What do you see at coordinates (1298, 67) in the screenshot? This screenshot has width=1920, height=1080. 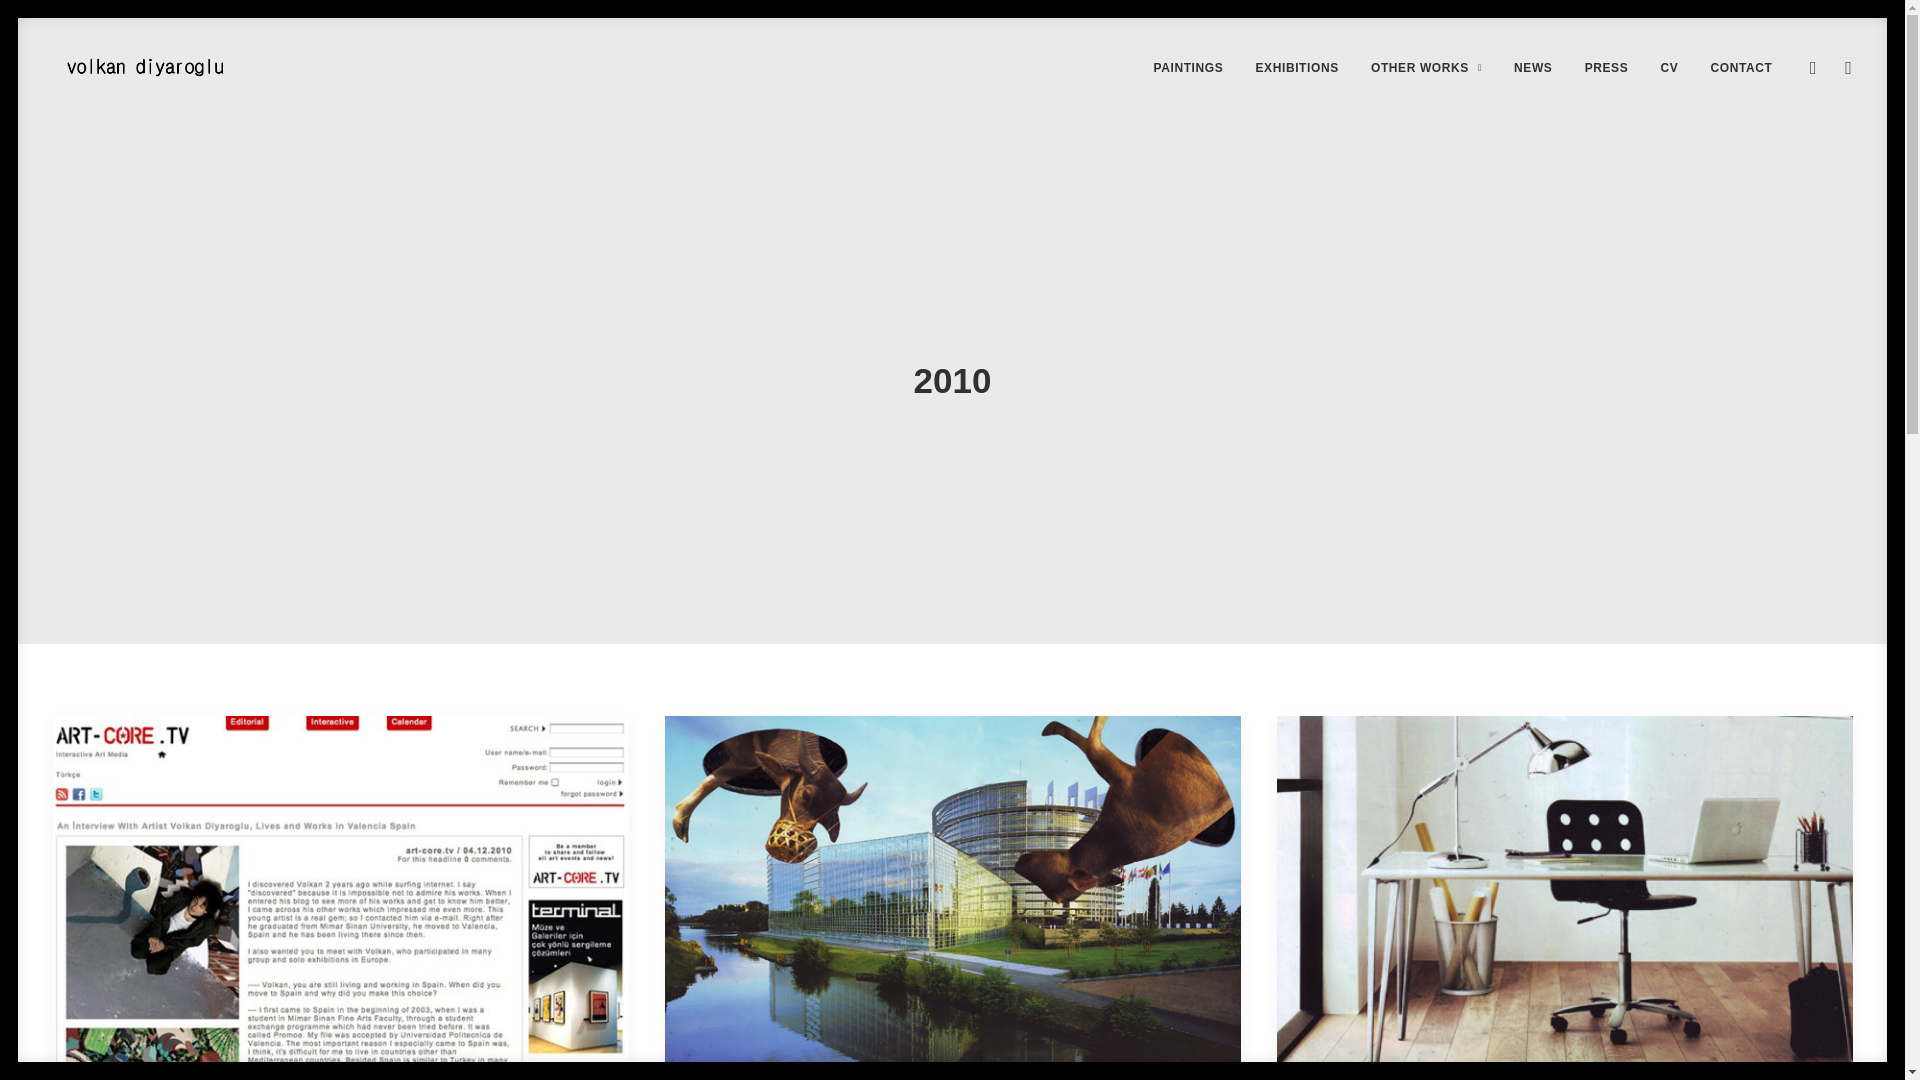 I see `EXHIBITIONS` at bounding box center [1298, 67].